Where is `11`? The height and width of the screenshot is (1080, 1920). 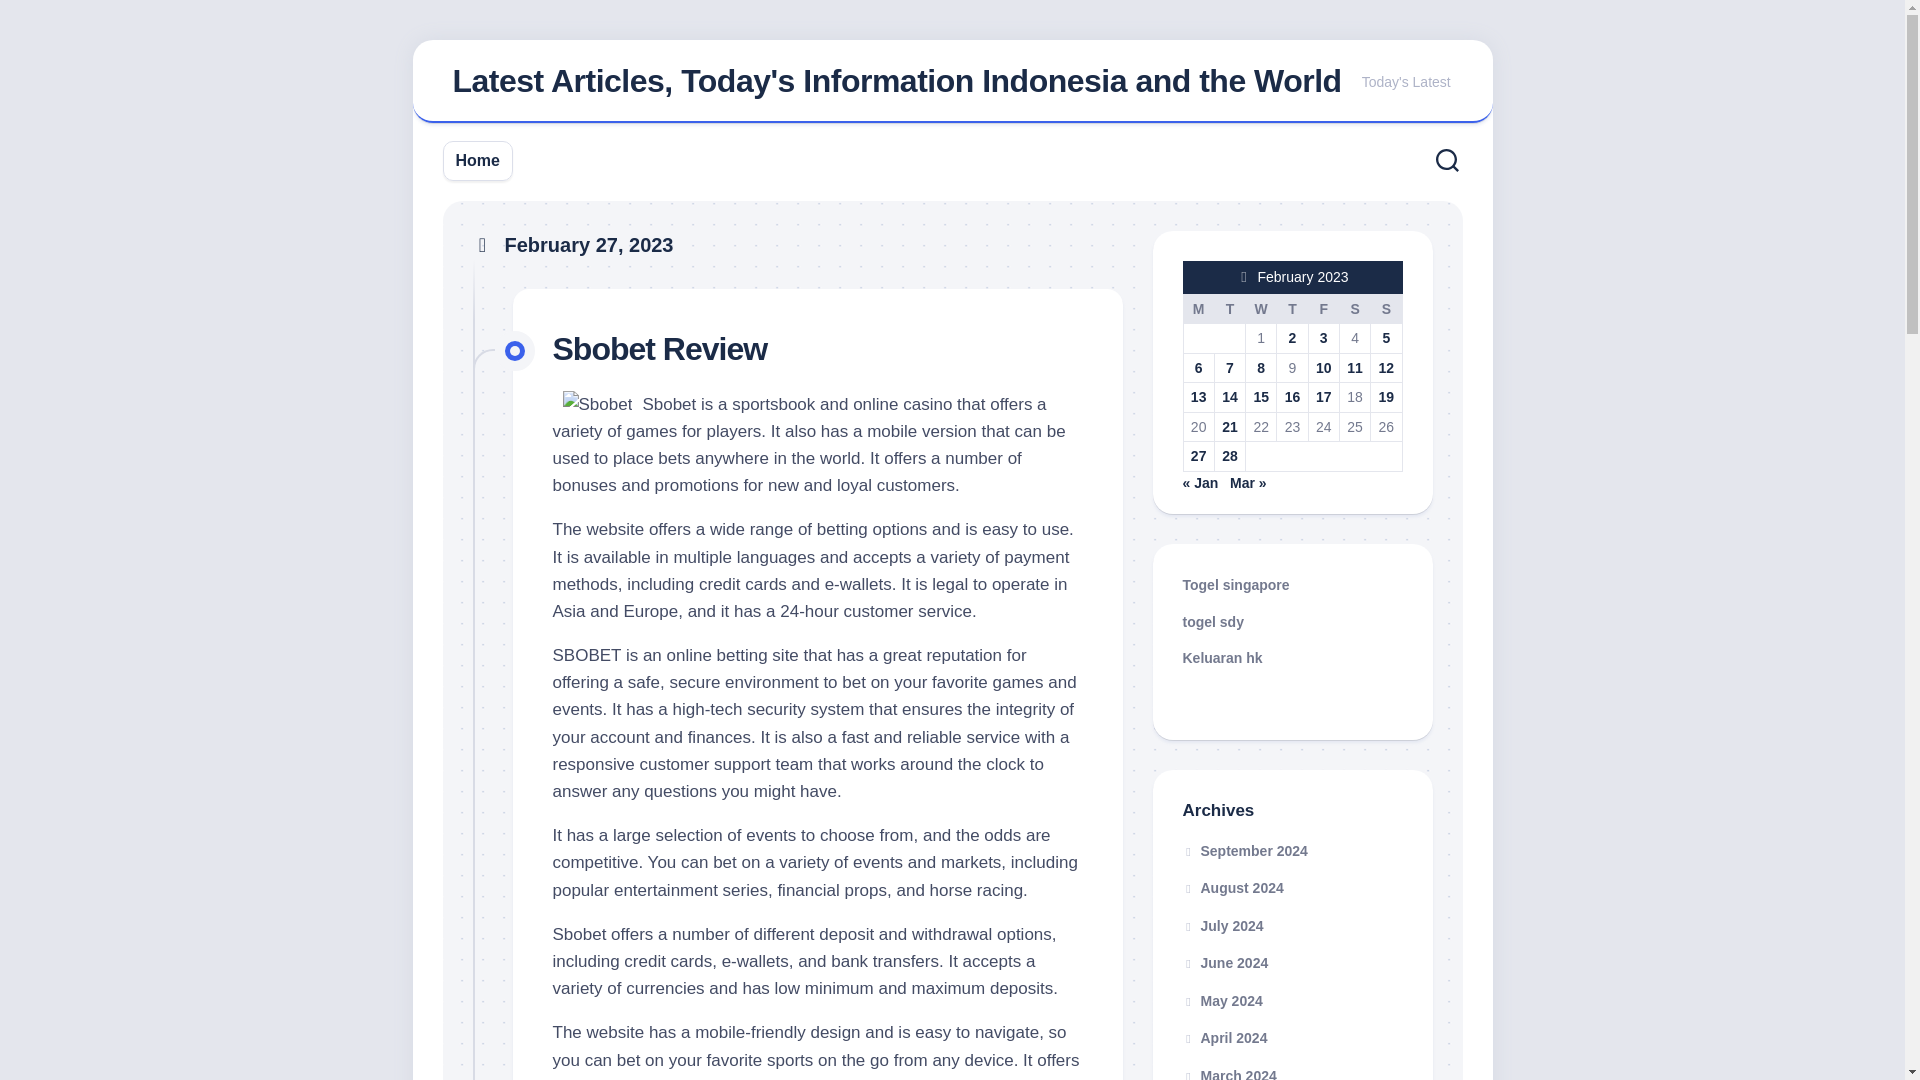
11 is located at coordinates (1355, 367).